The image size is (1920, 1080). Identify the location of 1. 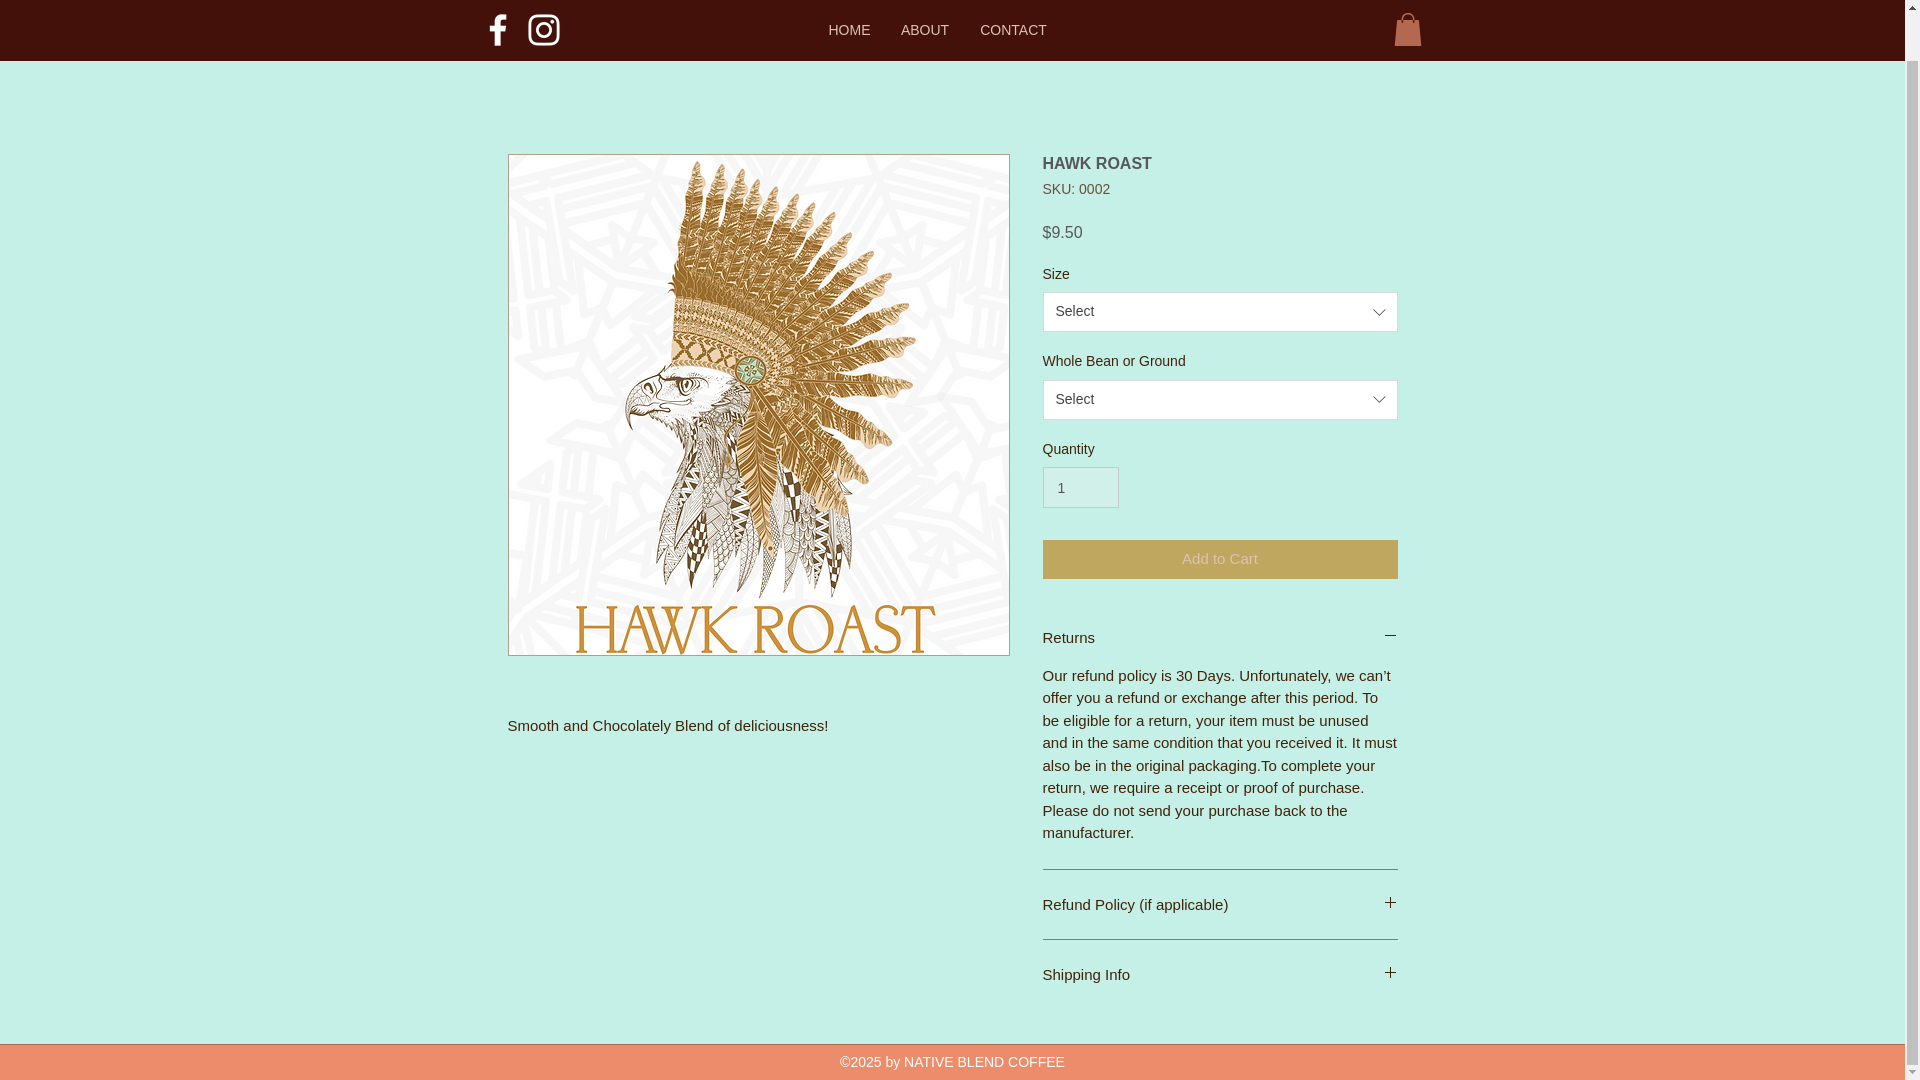
(1080, 486).